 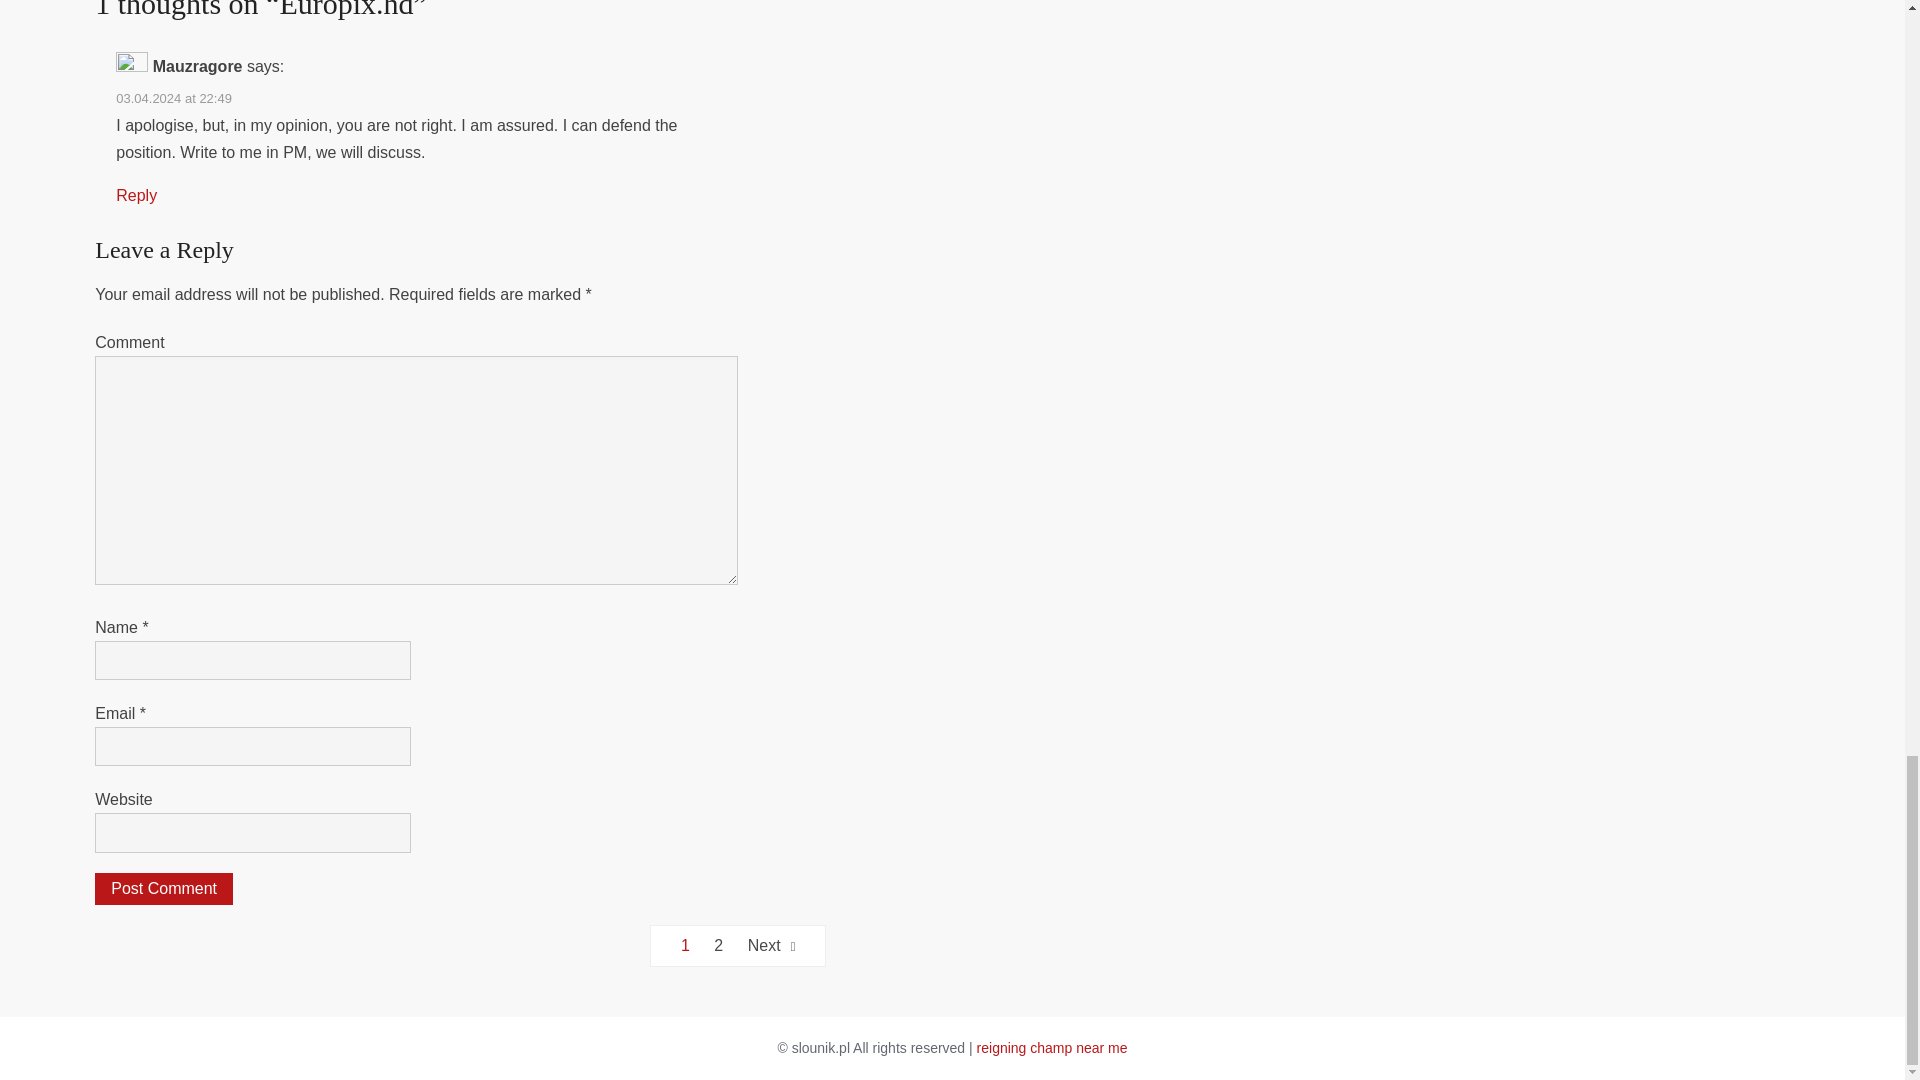 I want to click on 2, so click(x=718, y=945).